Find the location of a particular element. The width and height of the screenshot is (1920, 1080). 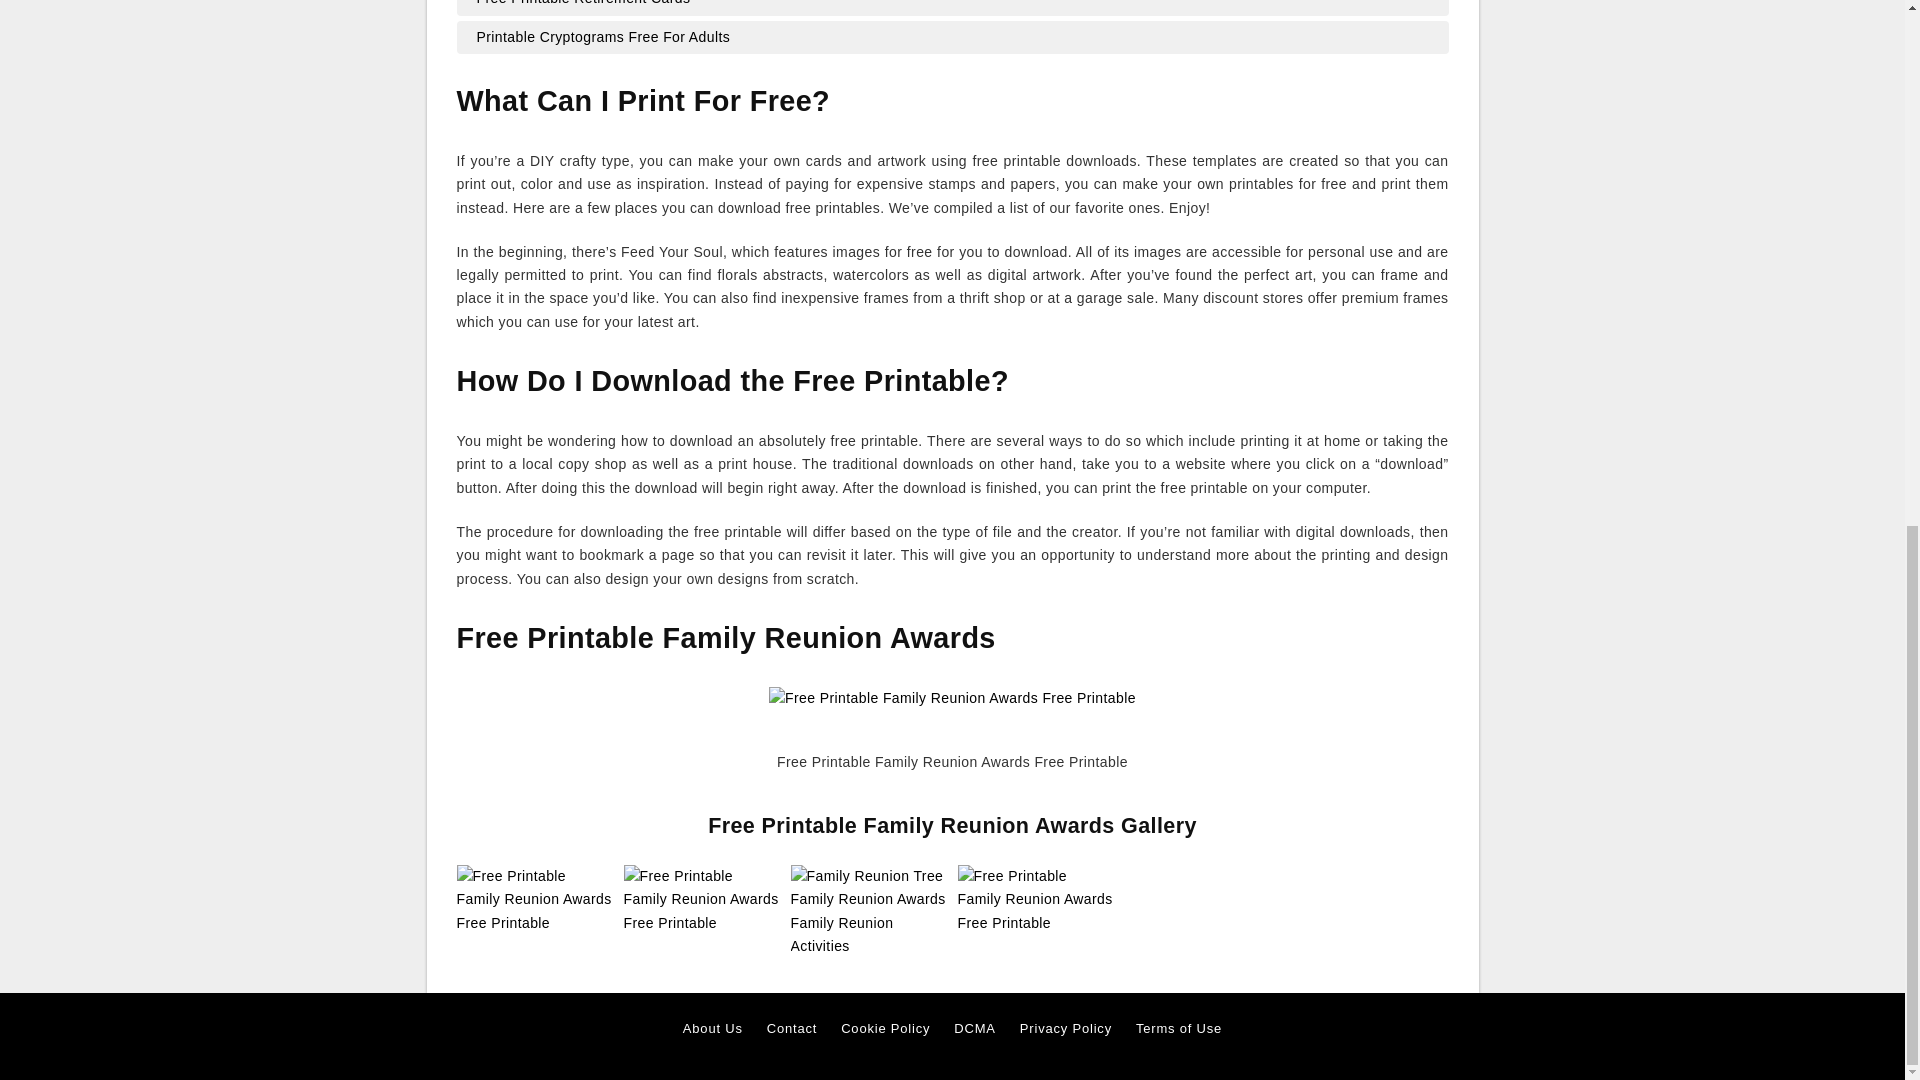

Contact is located at coordinates (792, 1029).